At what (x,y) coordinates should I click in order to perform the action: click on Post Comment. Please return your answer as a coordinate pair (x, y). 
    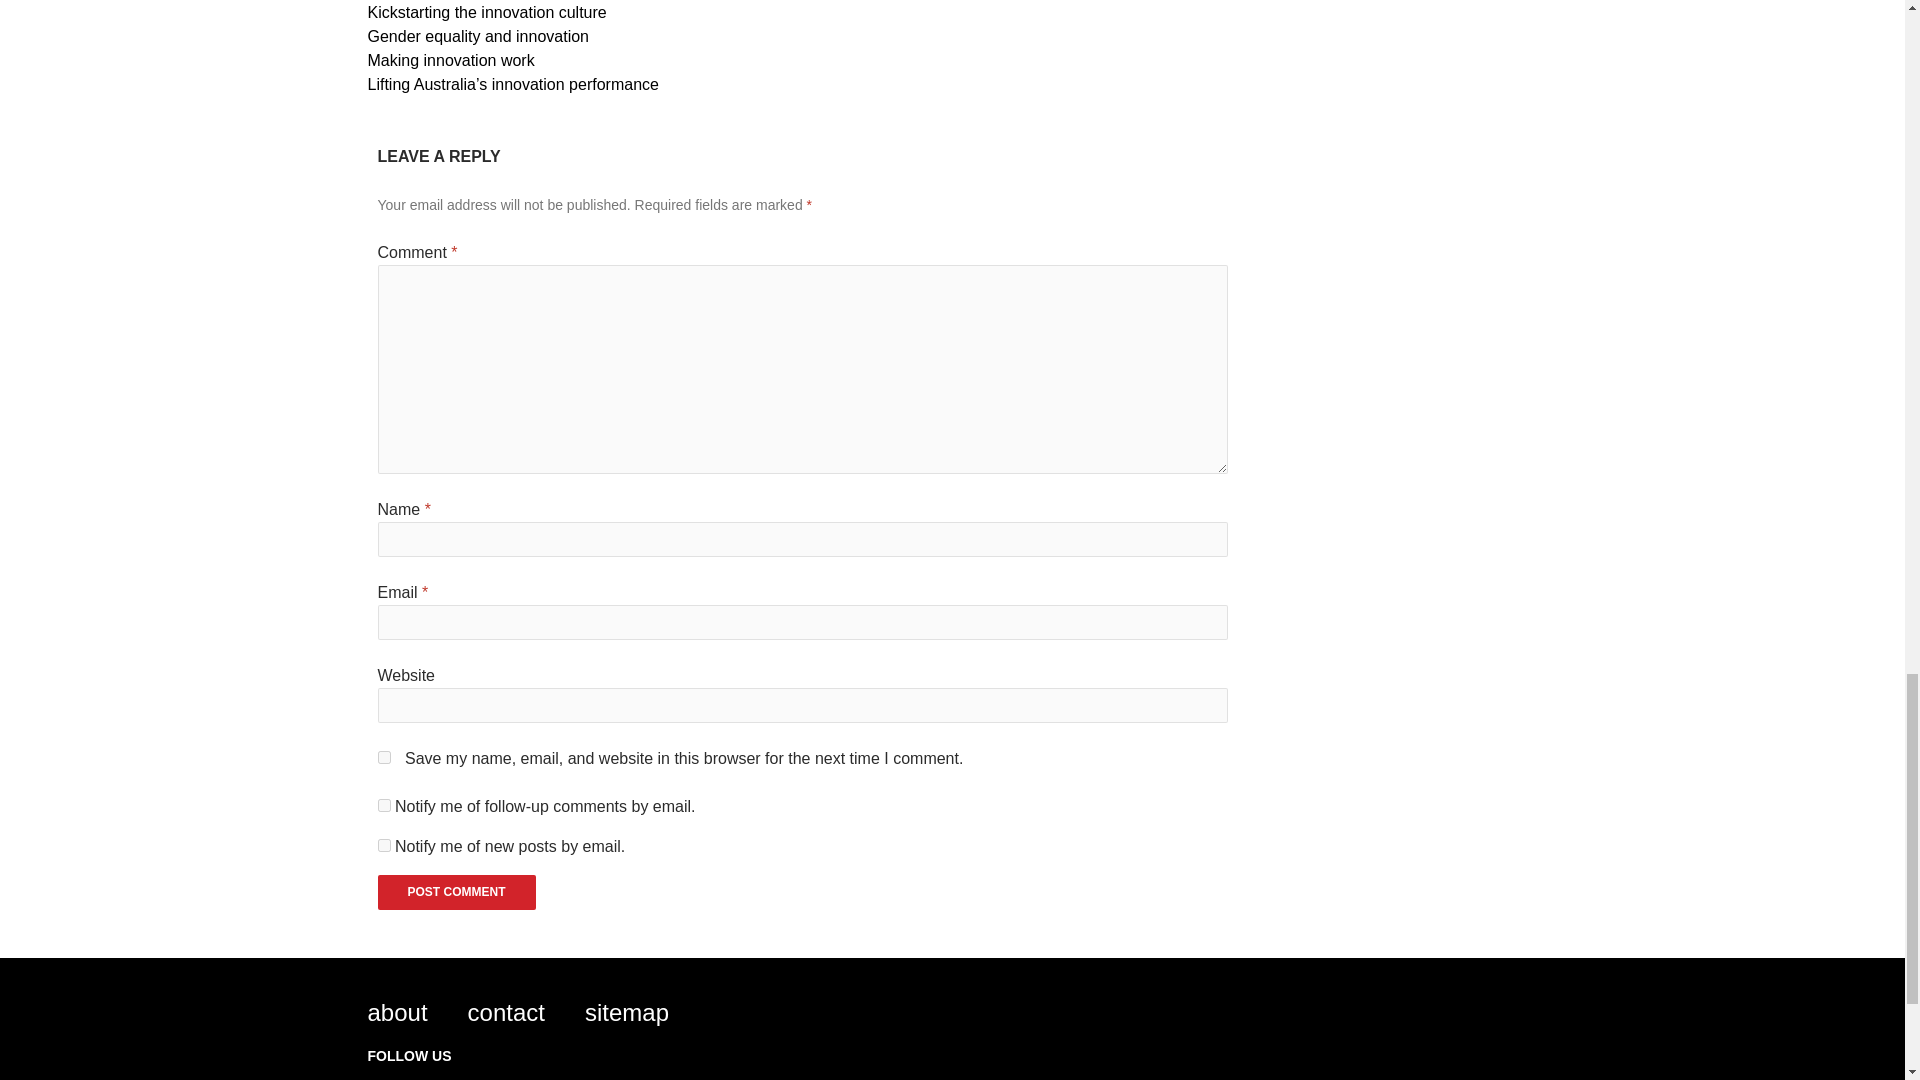
    Looking at the image, I should click on (456, 892).